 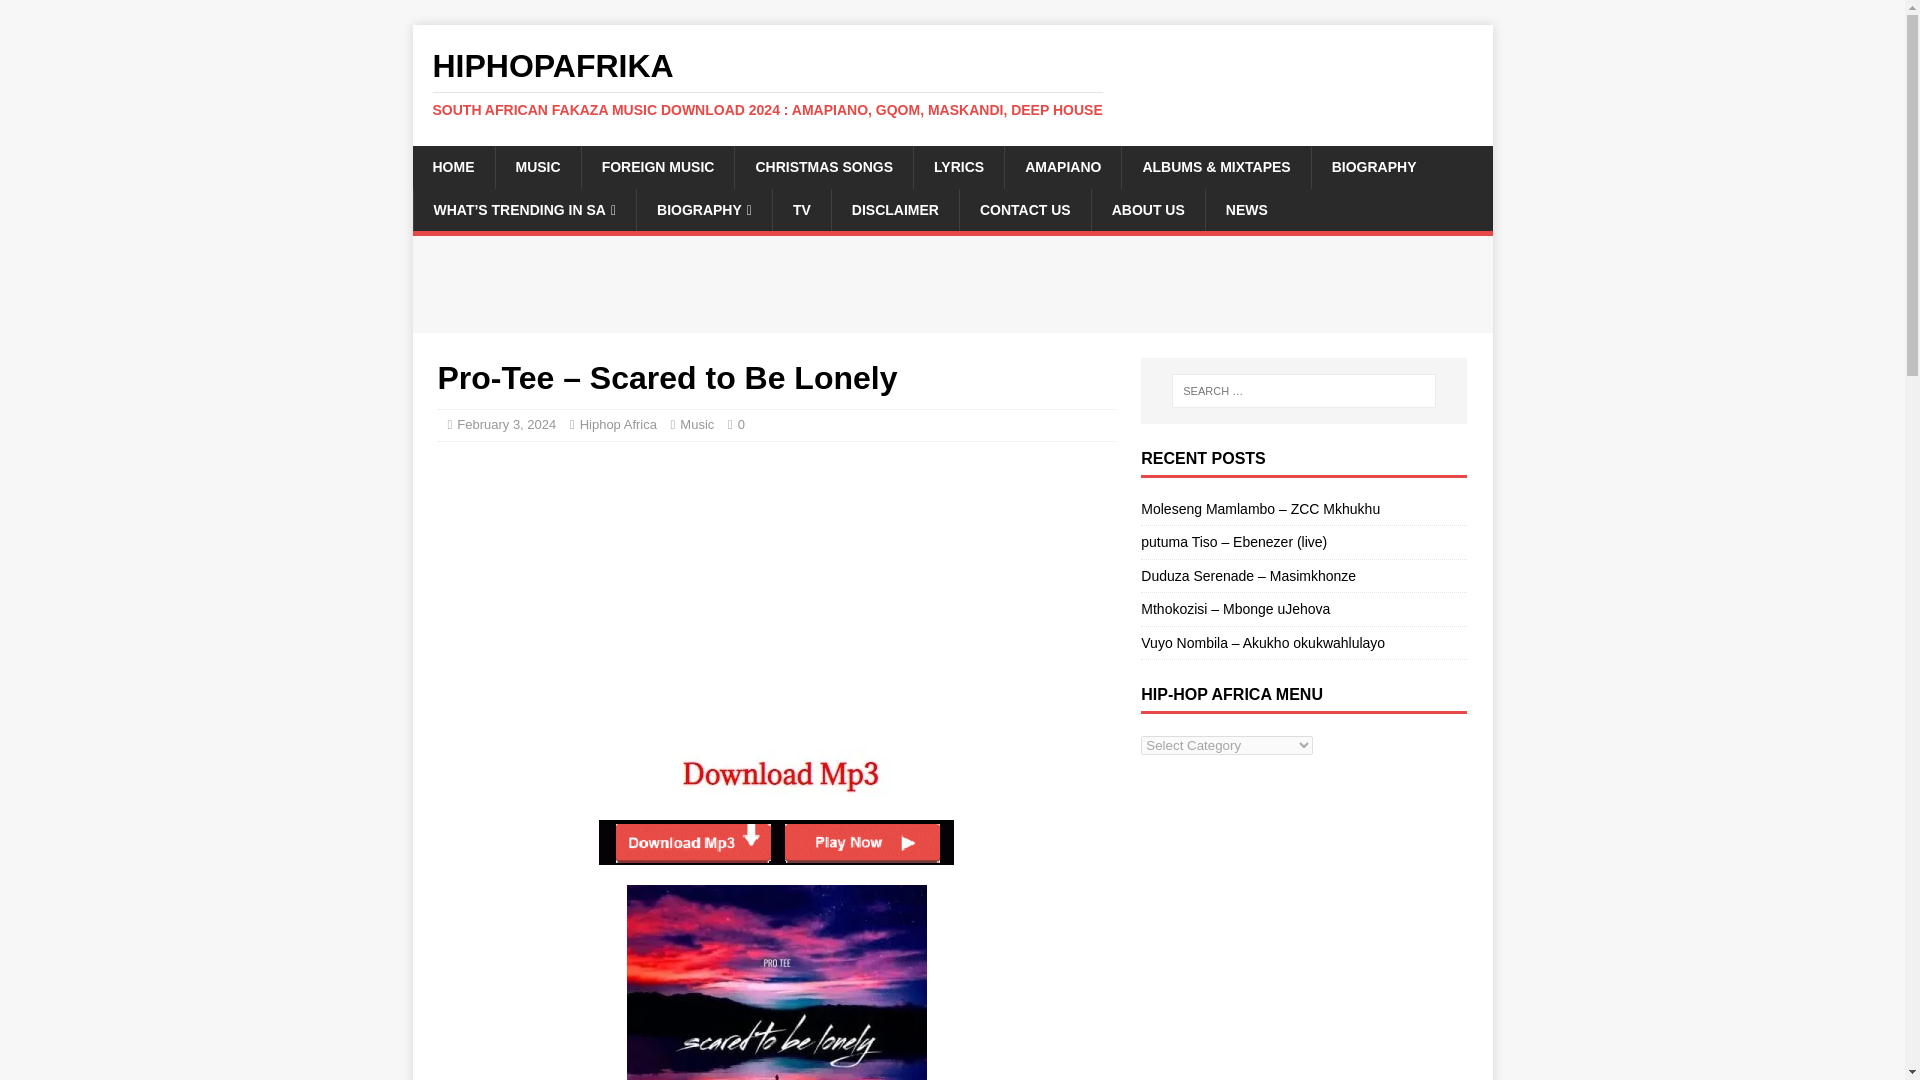 I want to click on TV, so click(x=801, y=210).